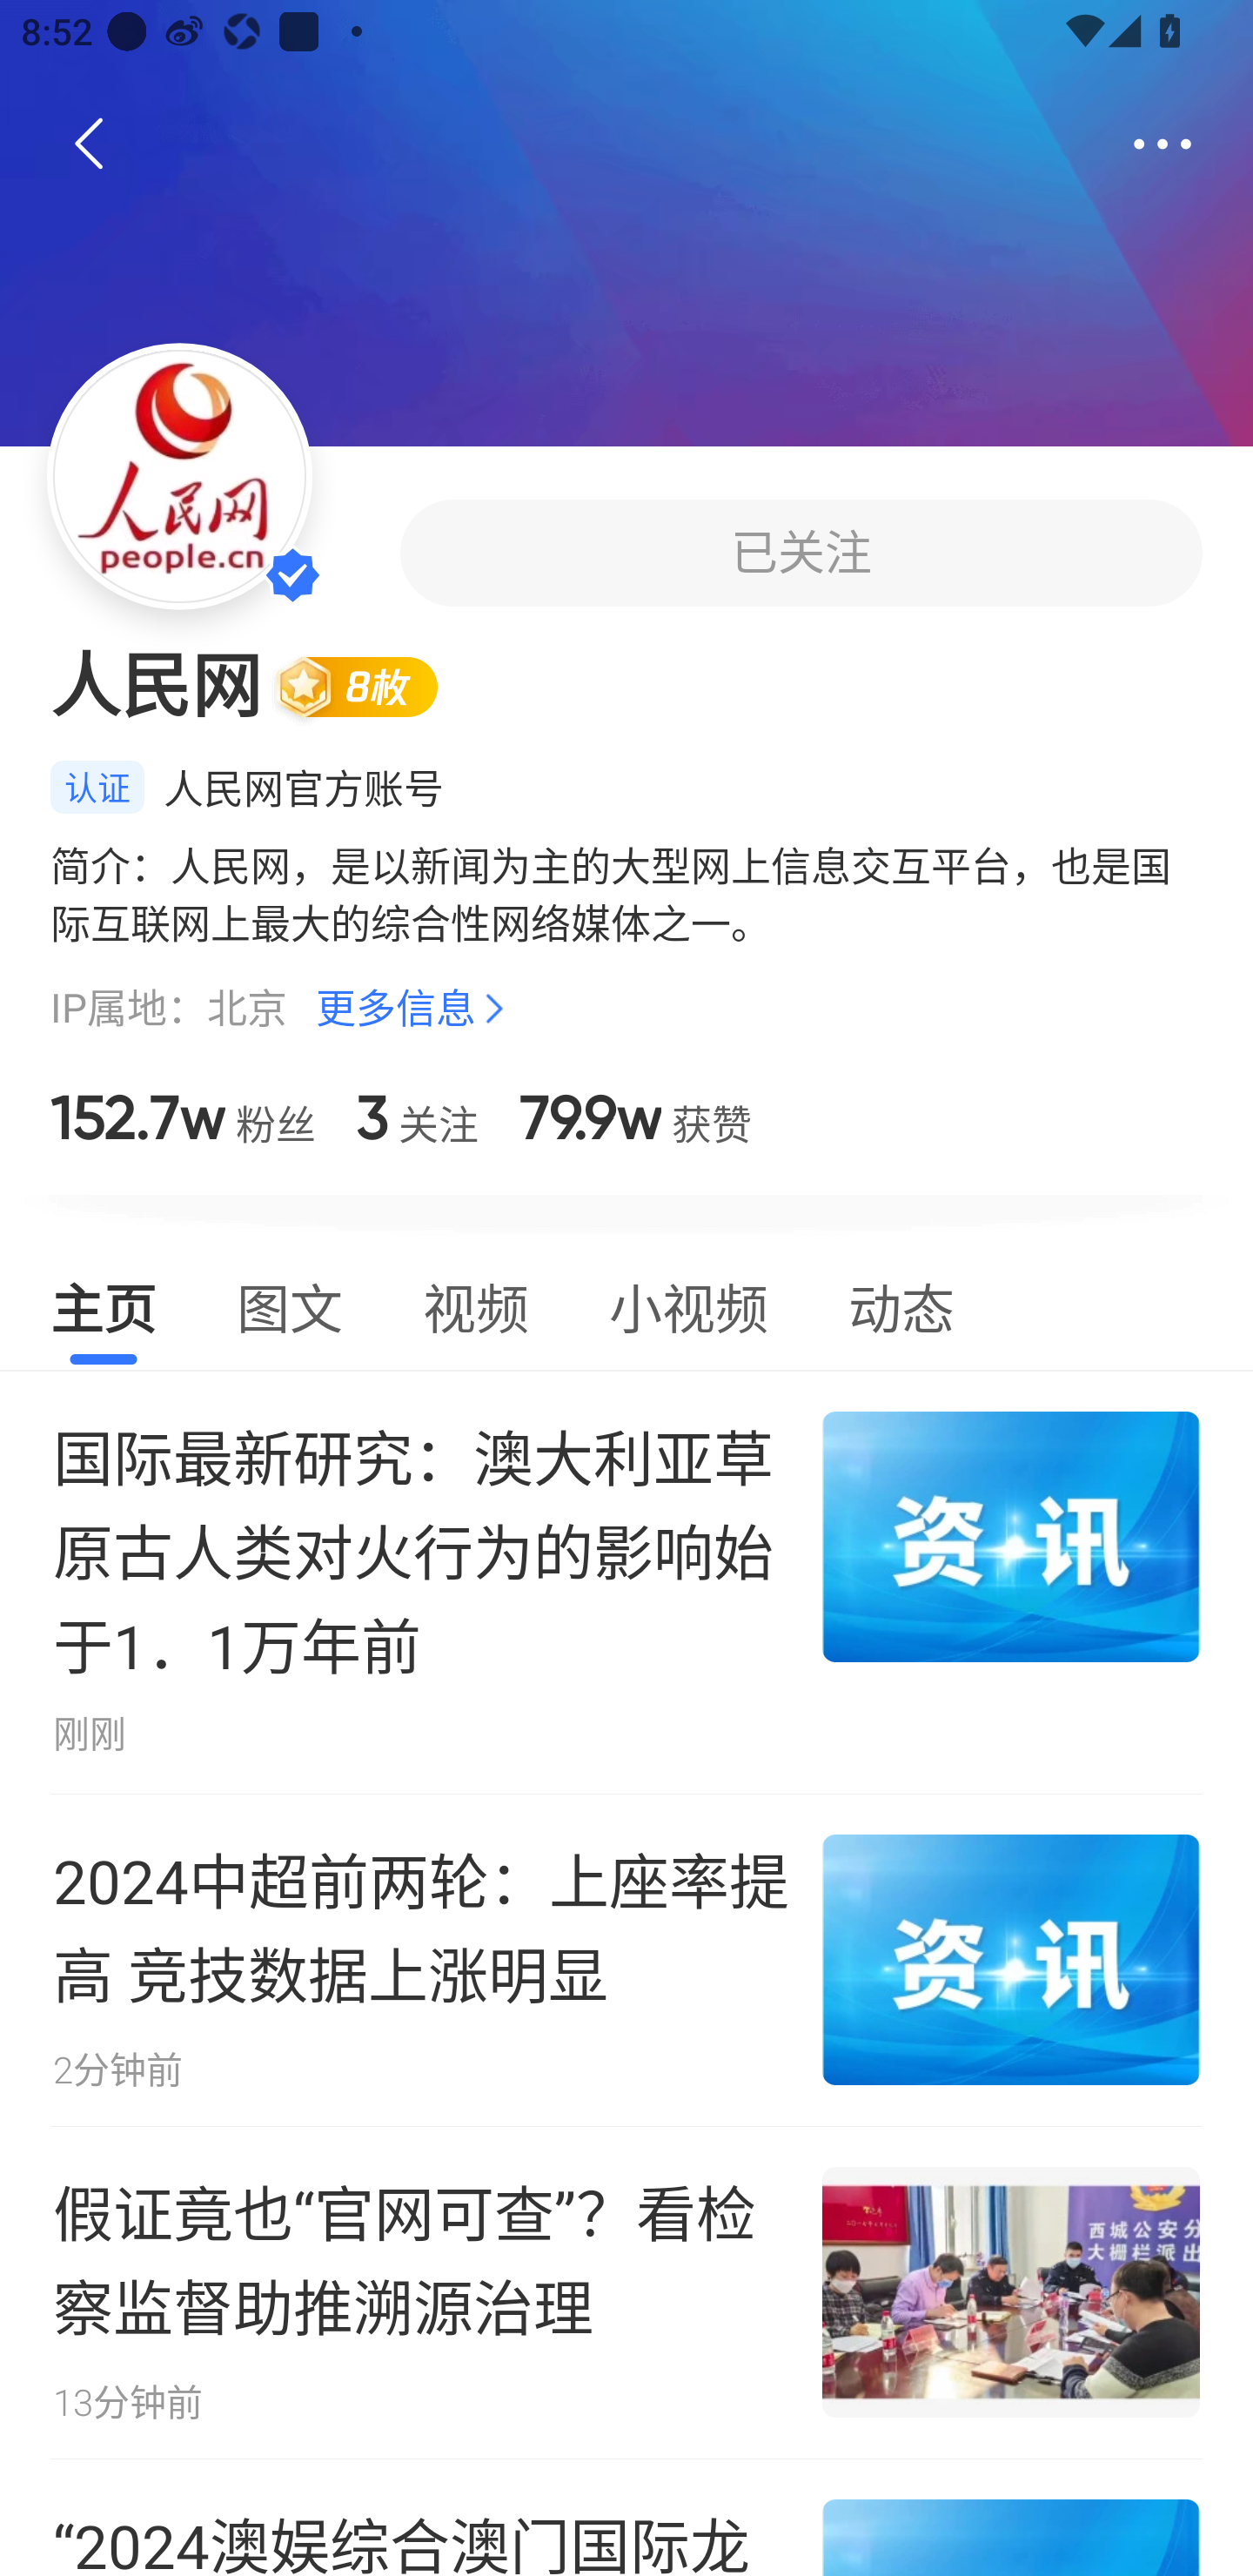 This screenshot has height=2576, width=1253. I want to click on  返回, so click(90, 144).